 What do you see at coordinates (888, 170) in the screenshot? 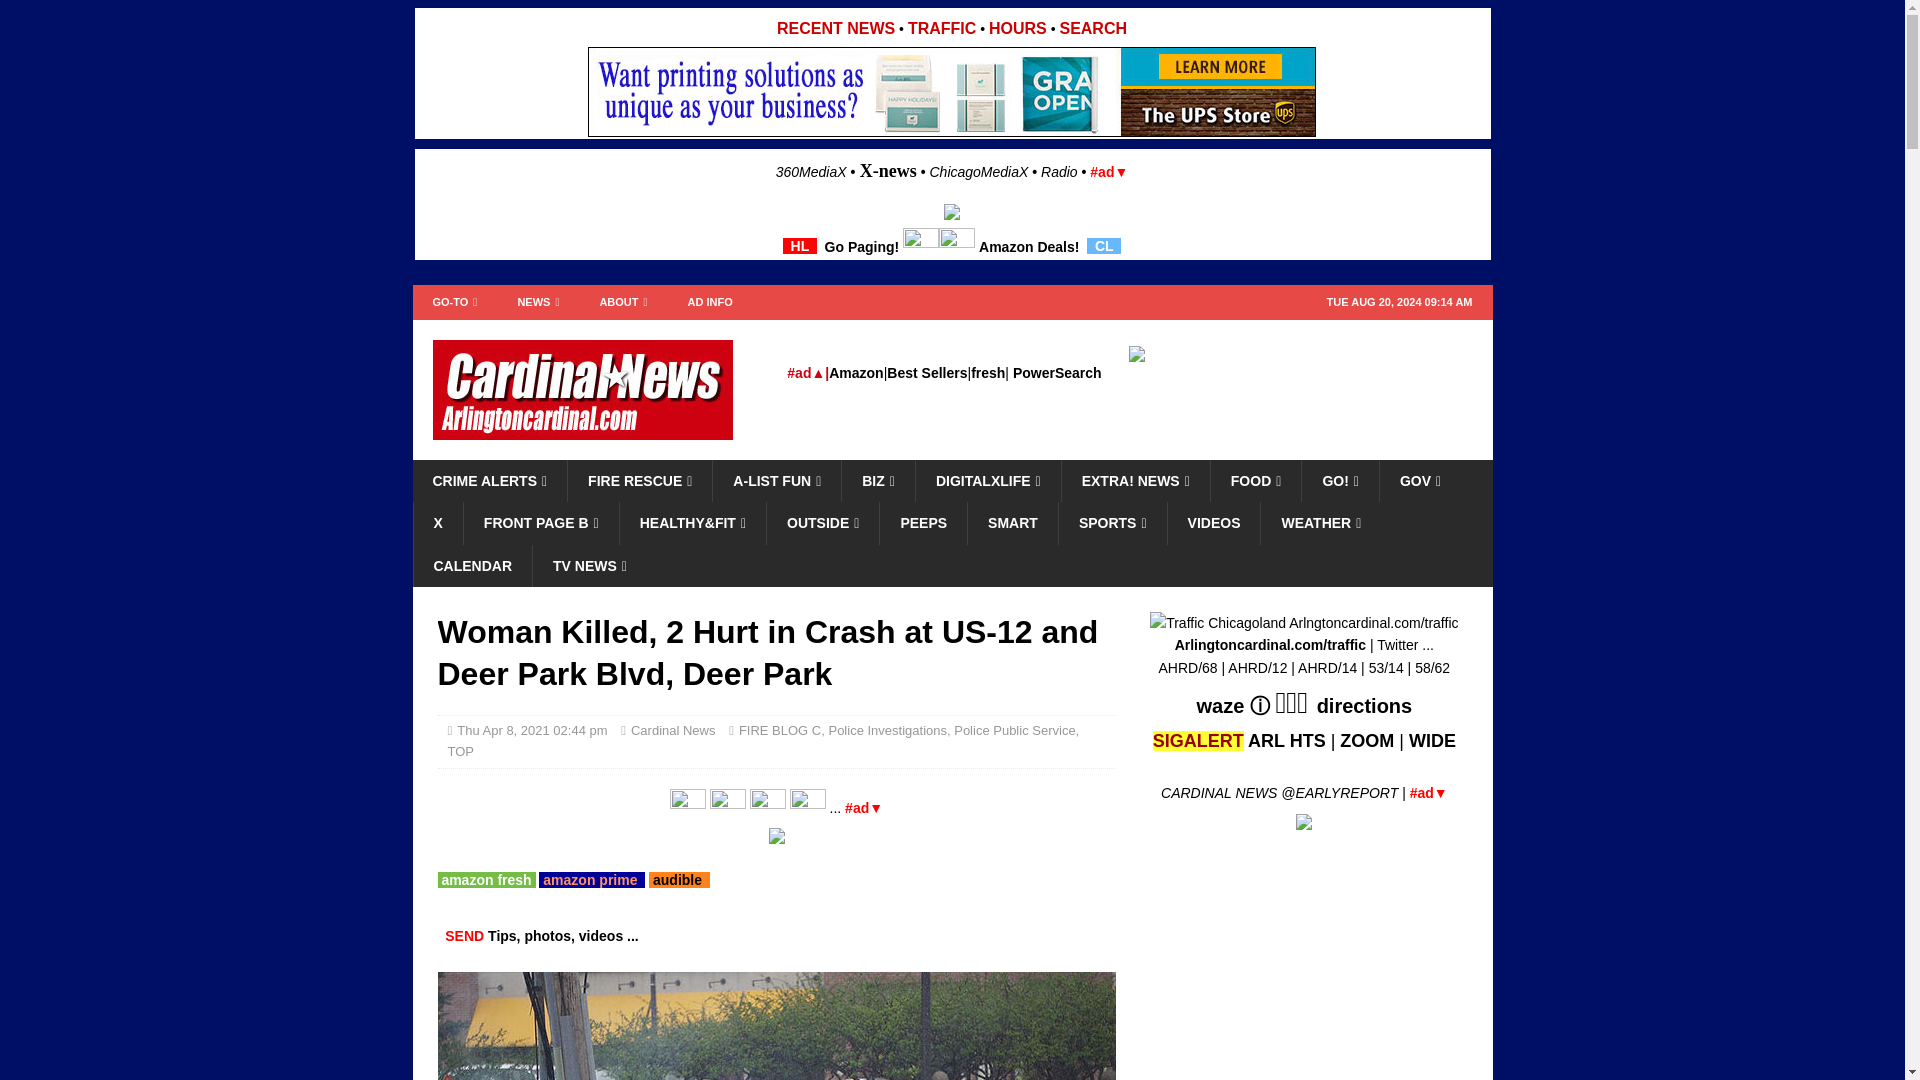
I see `X-news` at bounding box center [888, 170].